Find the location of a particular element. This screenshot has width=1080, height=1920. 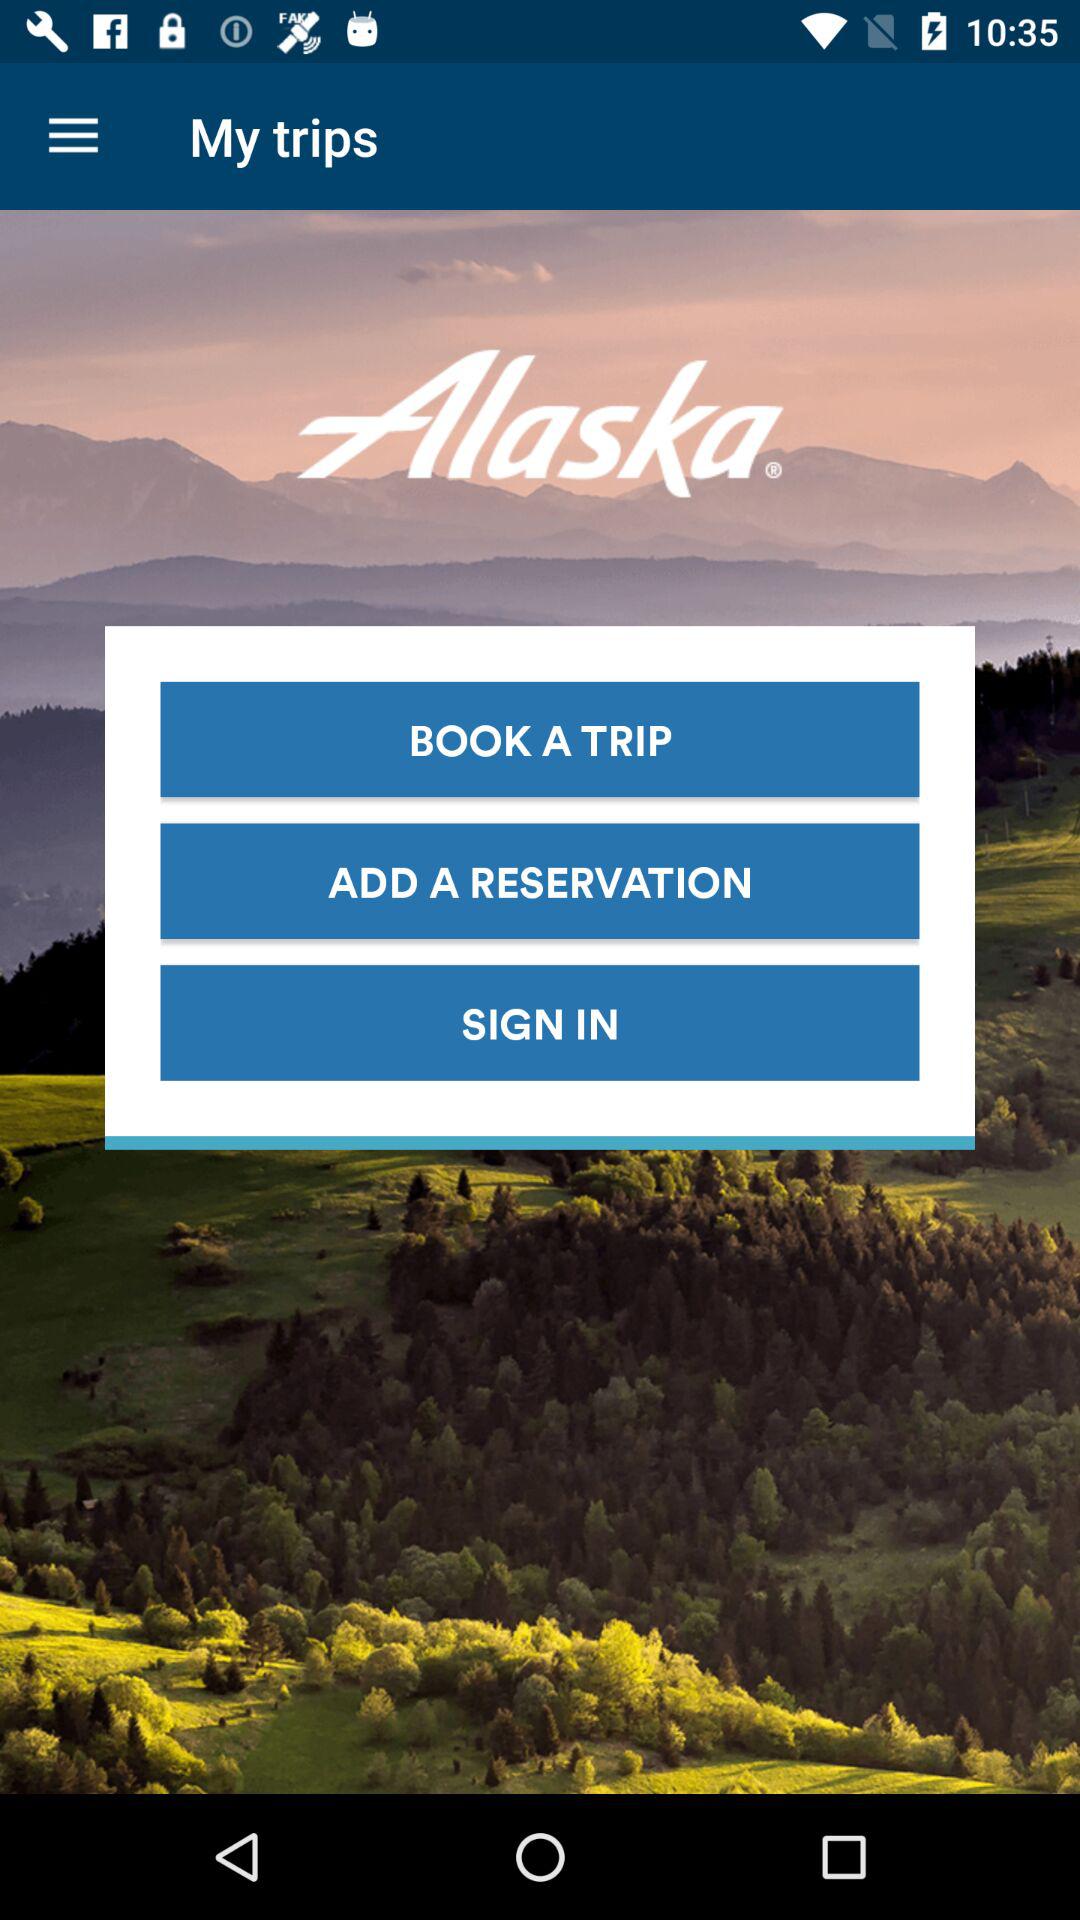

launch the sign in is located at coordinates (540, 1022).